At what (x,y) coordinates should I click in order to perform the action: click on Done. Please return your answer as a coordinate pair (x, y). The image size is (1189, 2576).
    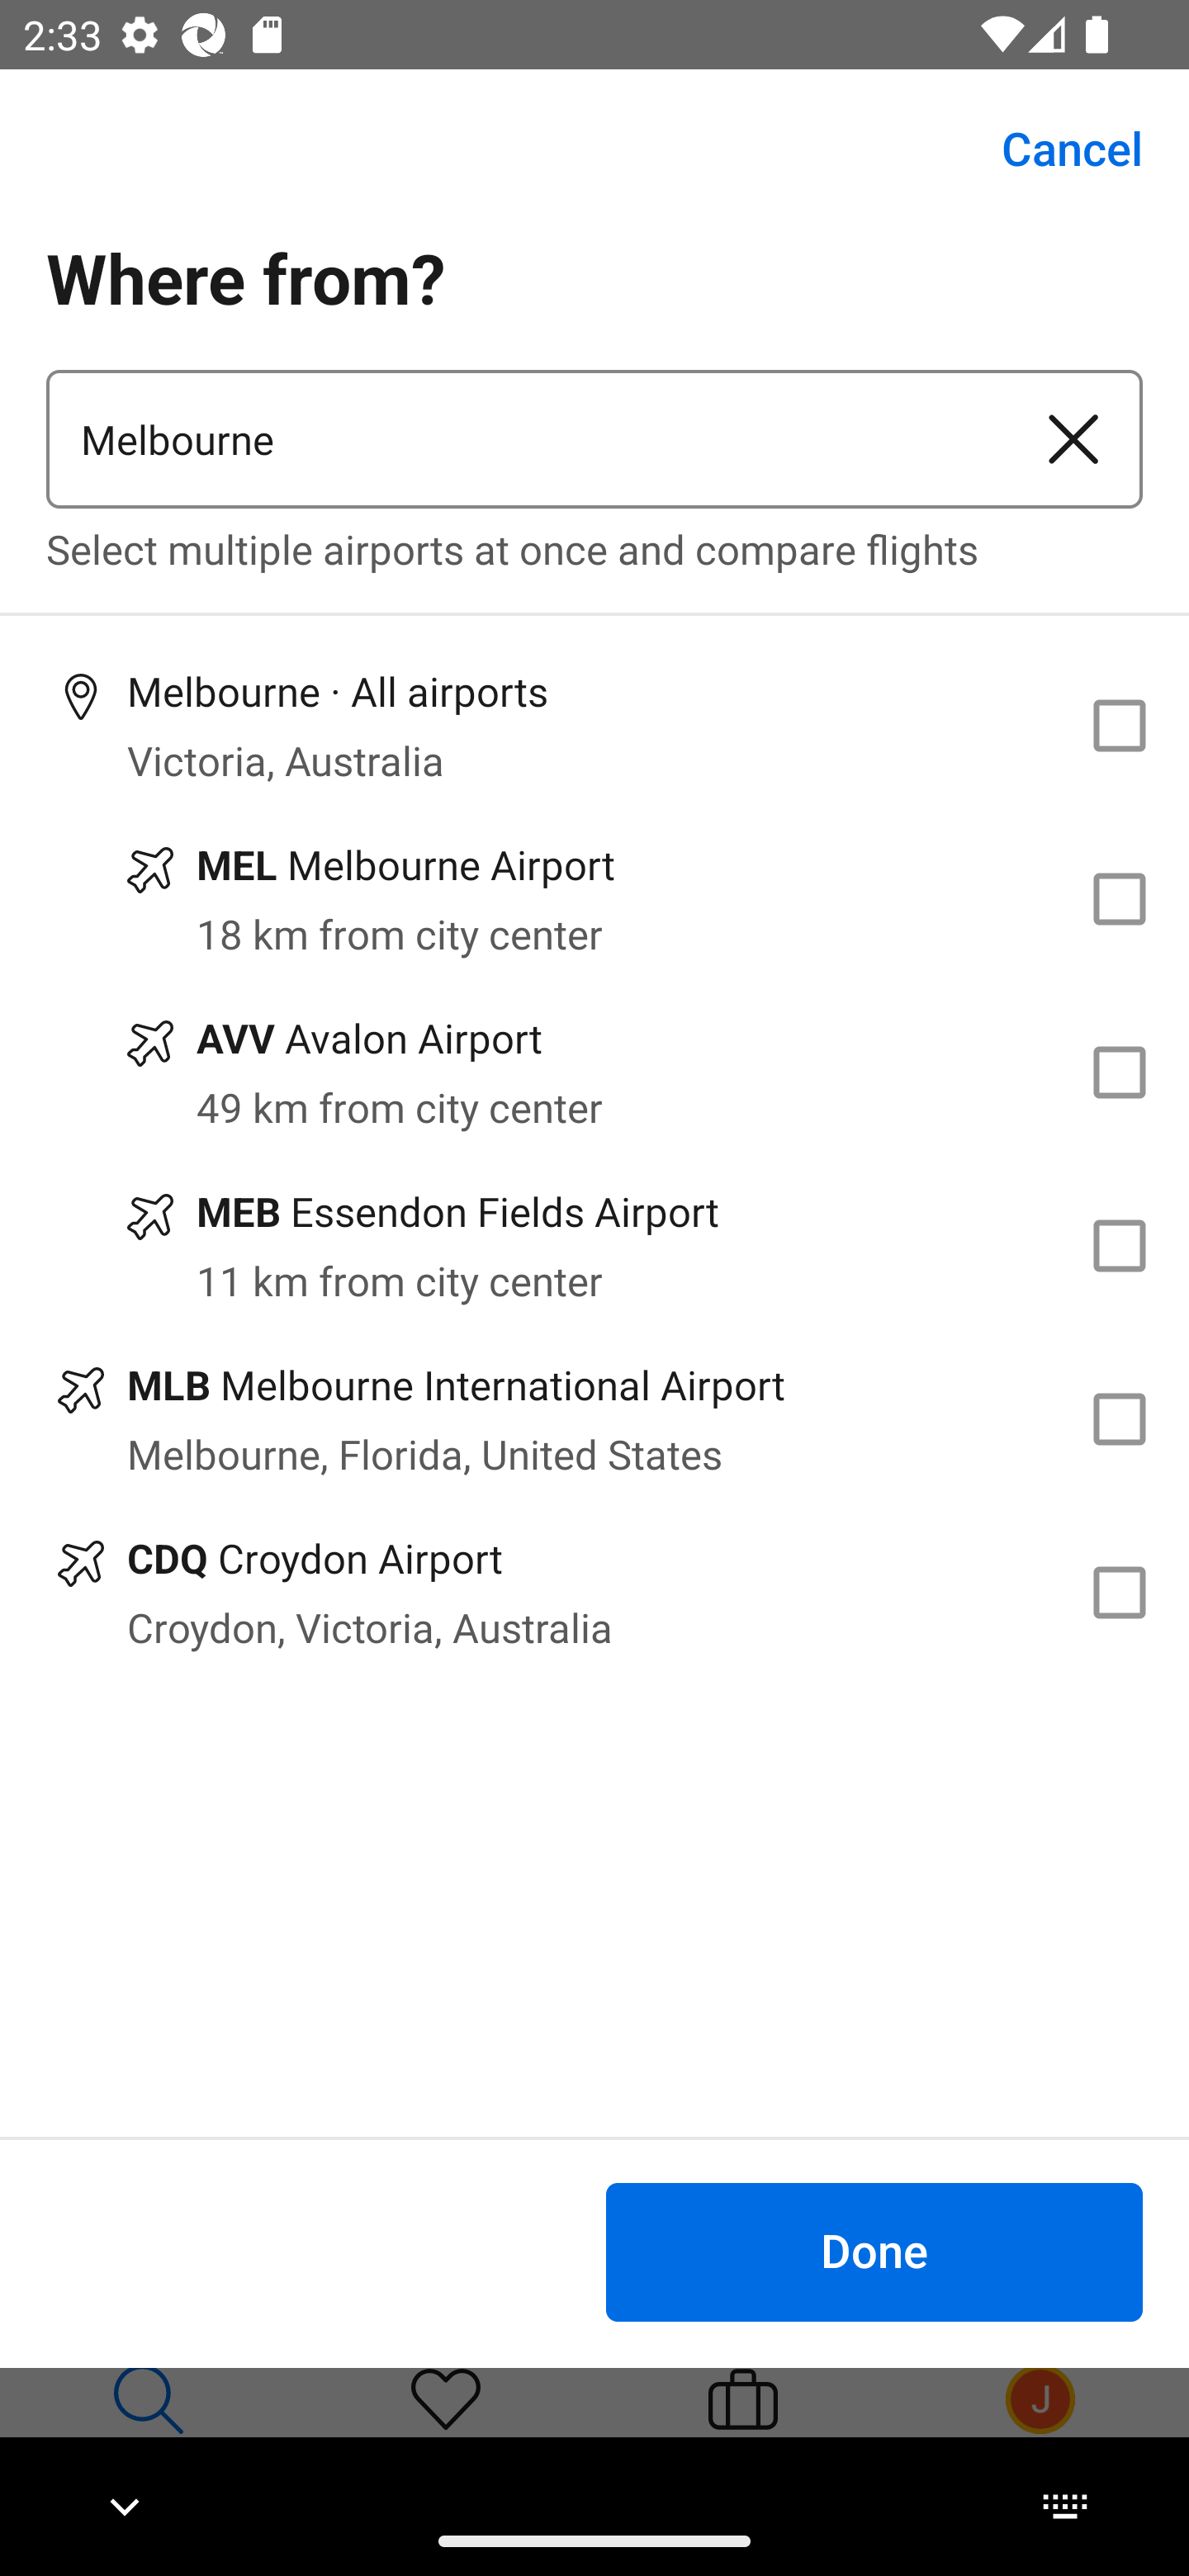
    Looking at the image, I should click on (874, 2251).